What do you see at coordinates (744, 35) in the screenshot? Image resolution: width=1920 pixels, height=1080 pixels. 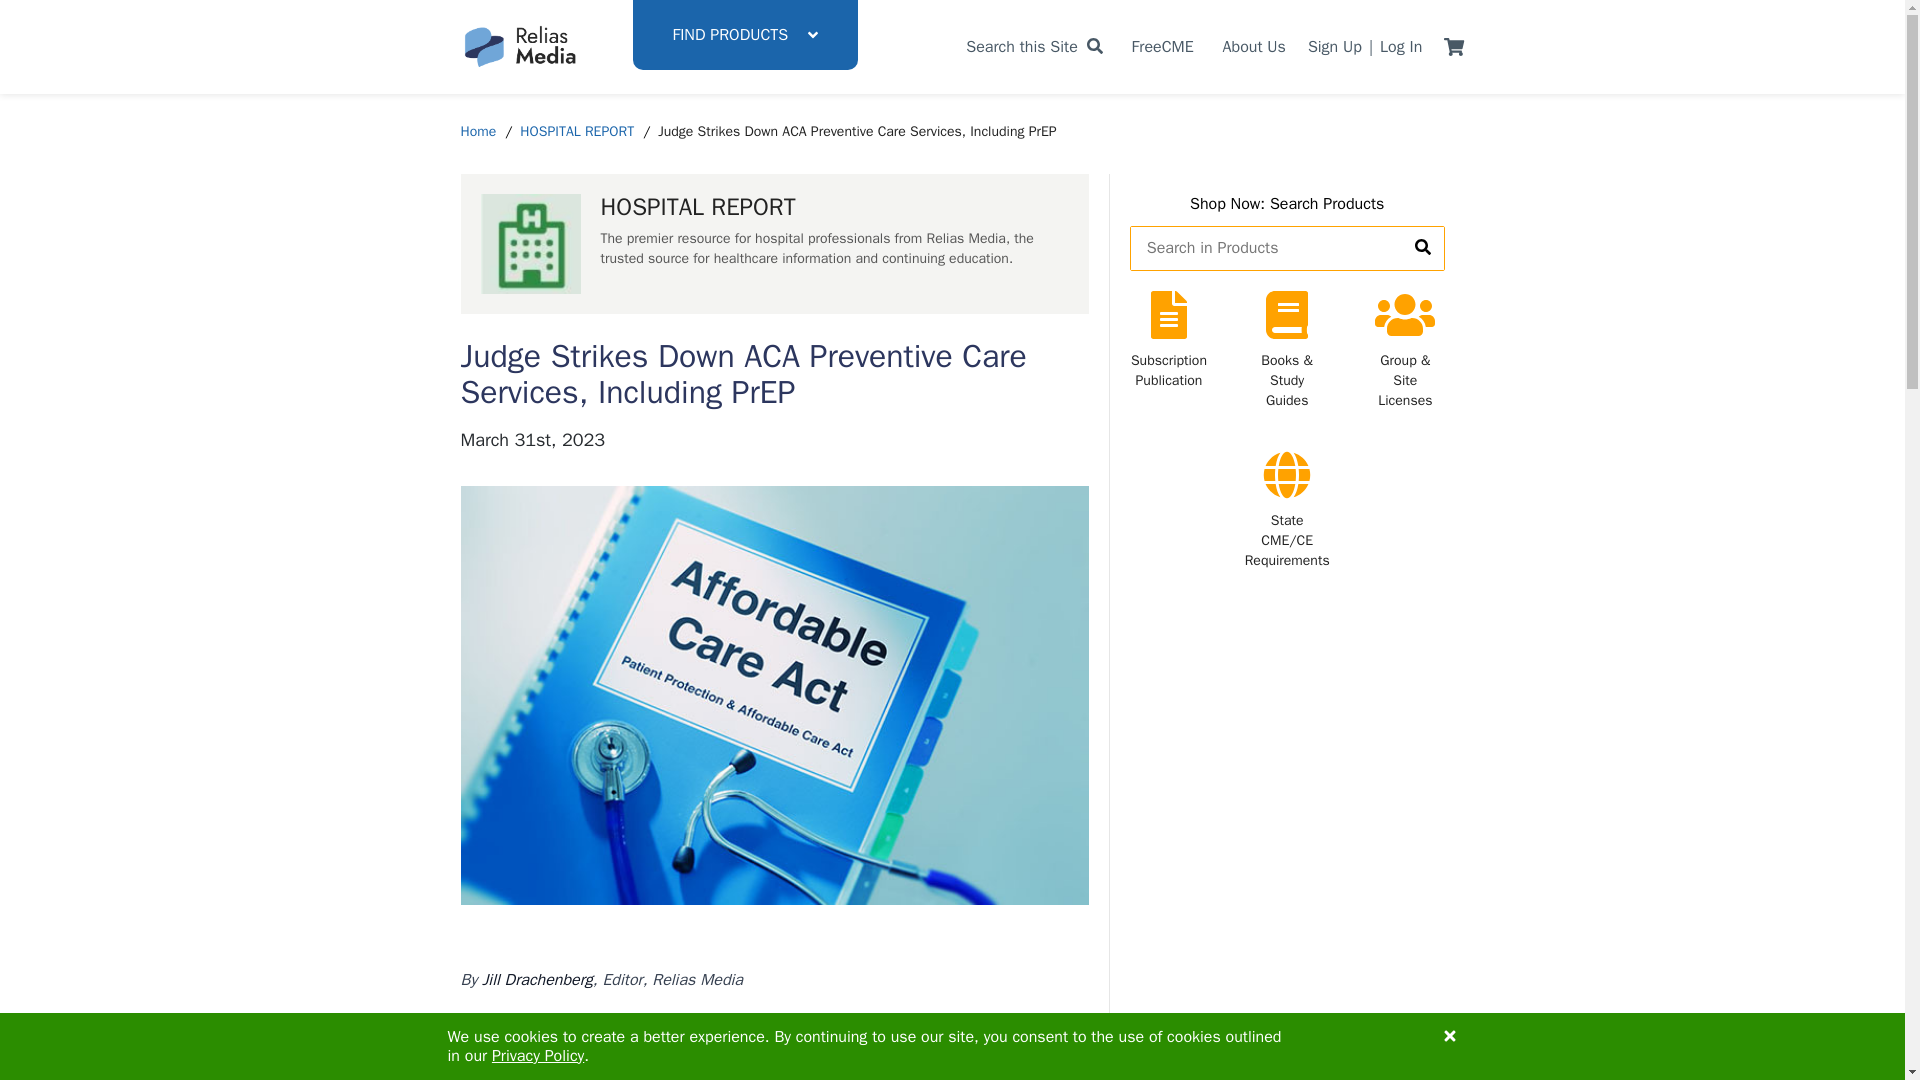 I see `FIND PRODUCTS` at bounding box center [744, 35].